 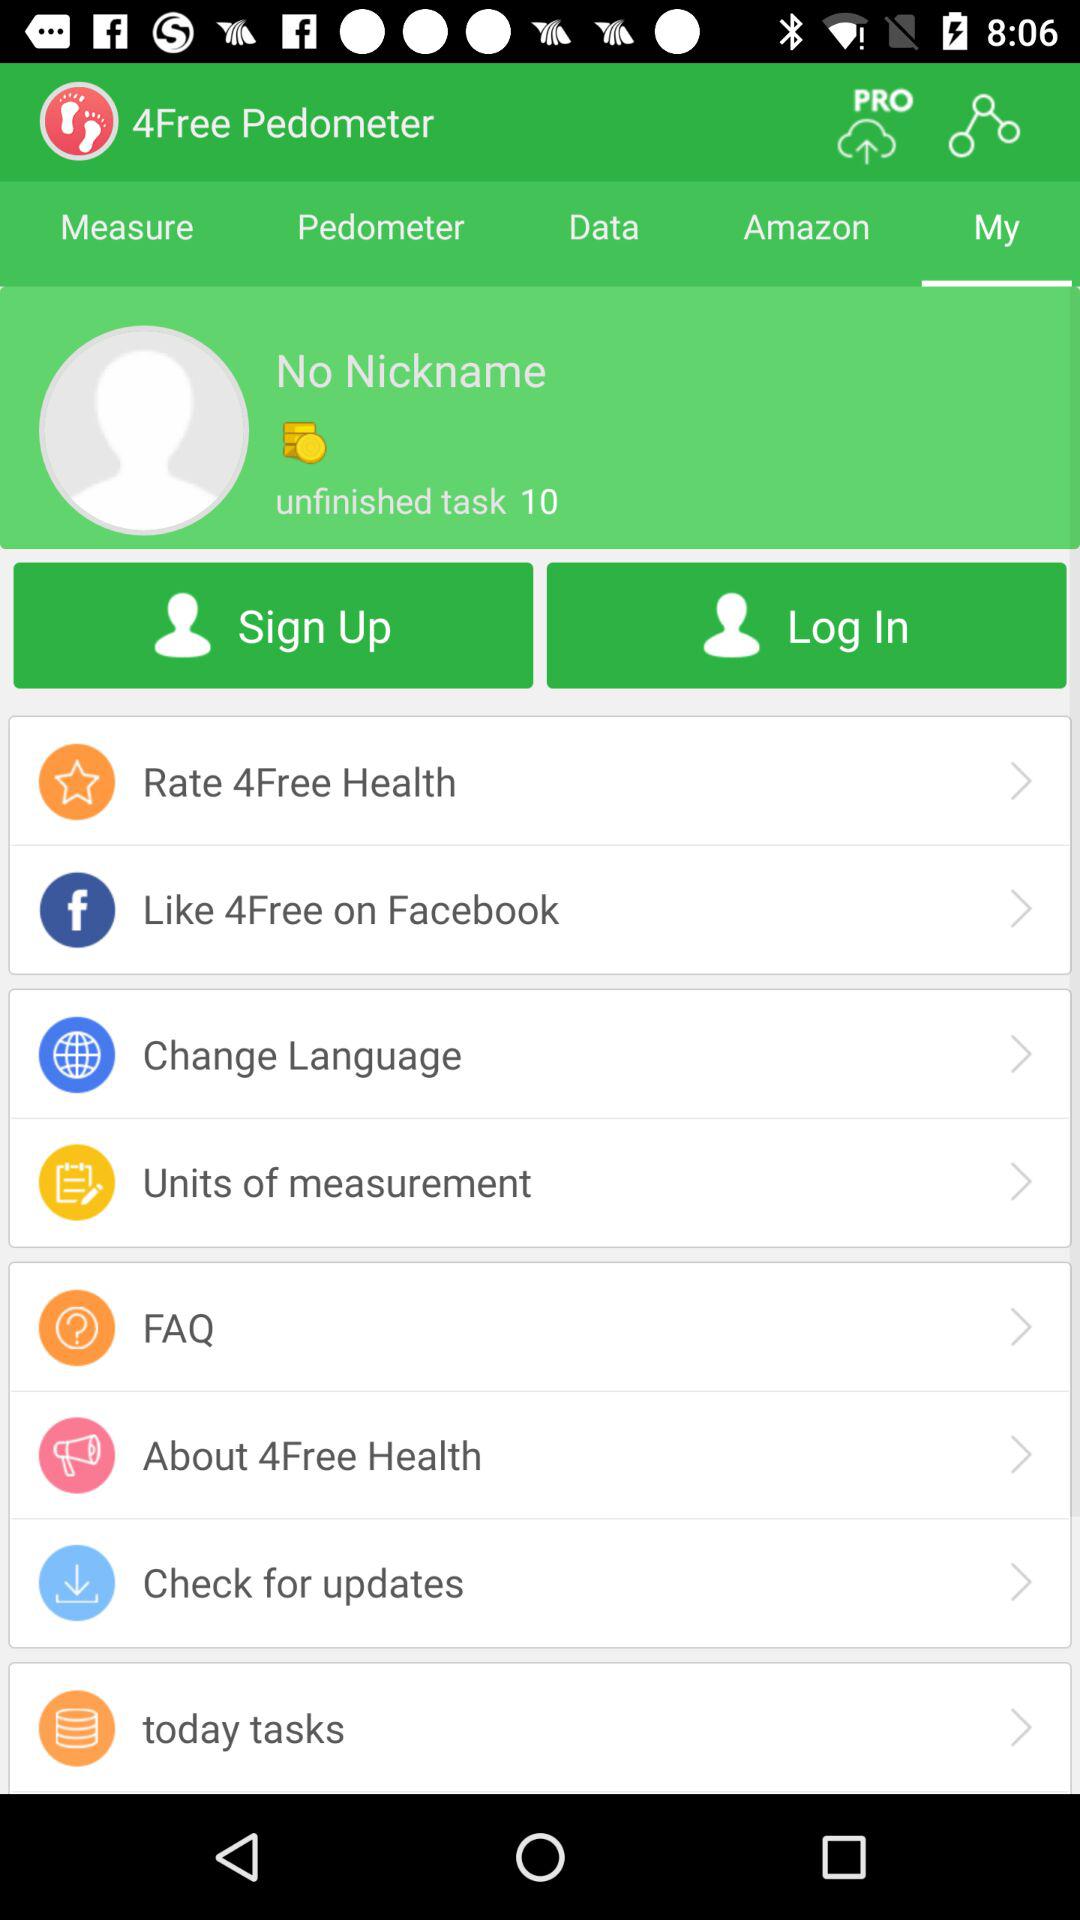 I want to click on open no nickname app, so click(x=410, y=369).